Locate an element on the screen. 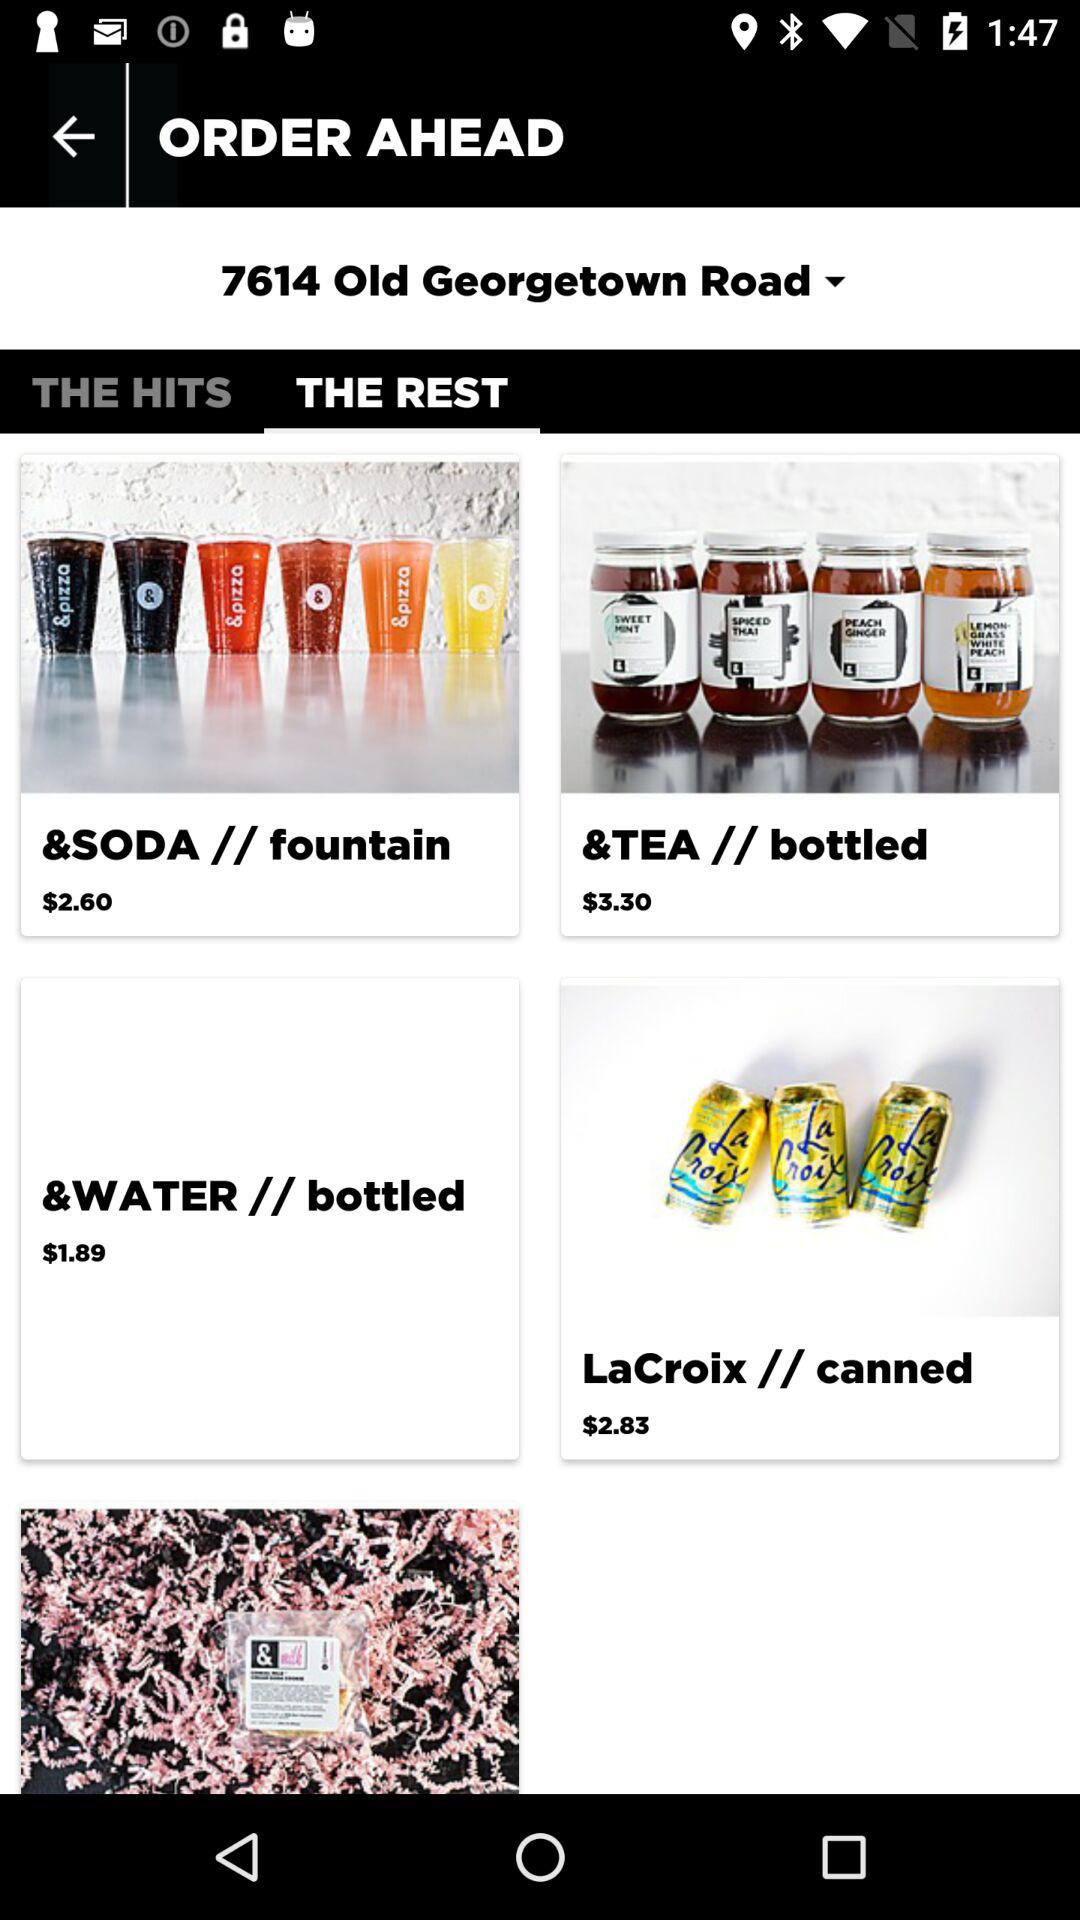 The height and width of the screenshot is (1920, 1080). tap item next to order ahead app is located at coordinates (73, 136).